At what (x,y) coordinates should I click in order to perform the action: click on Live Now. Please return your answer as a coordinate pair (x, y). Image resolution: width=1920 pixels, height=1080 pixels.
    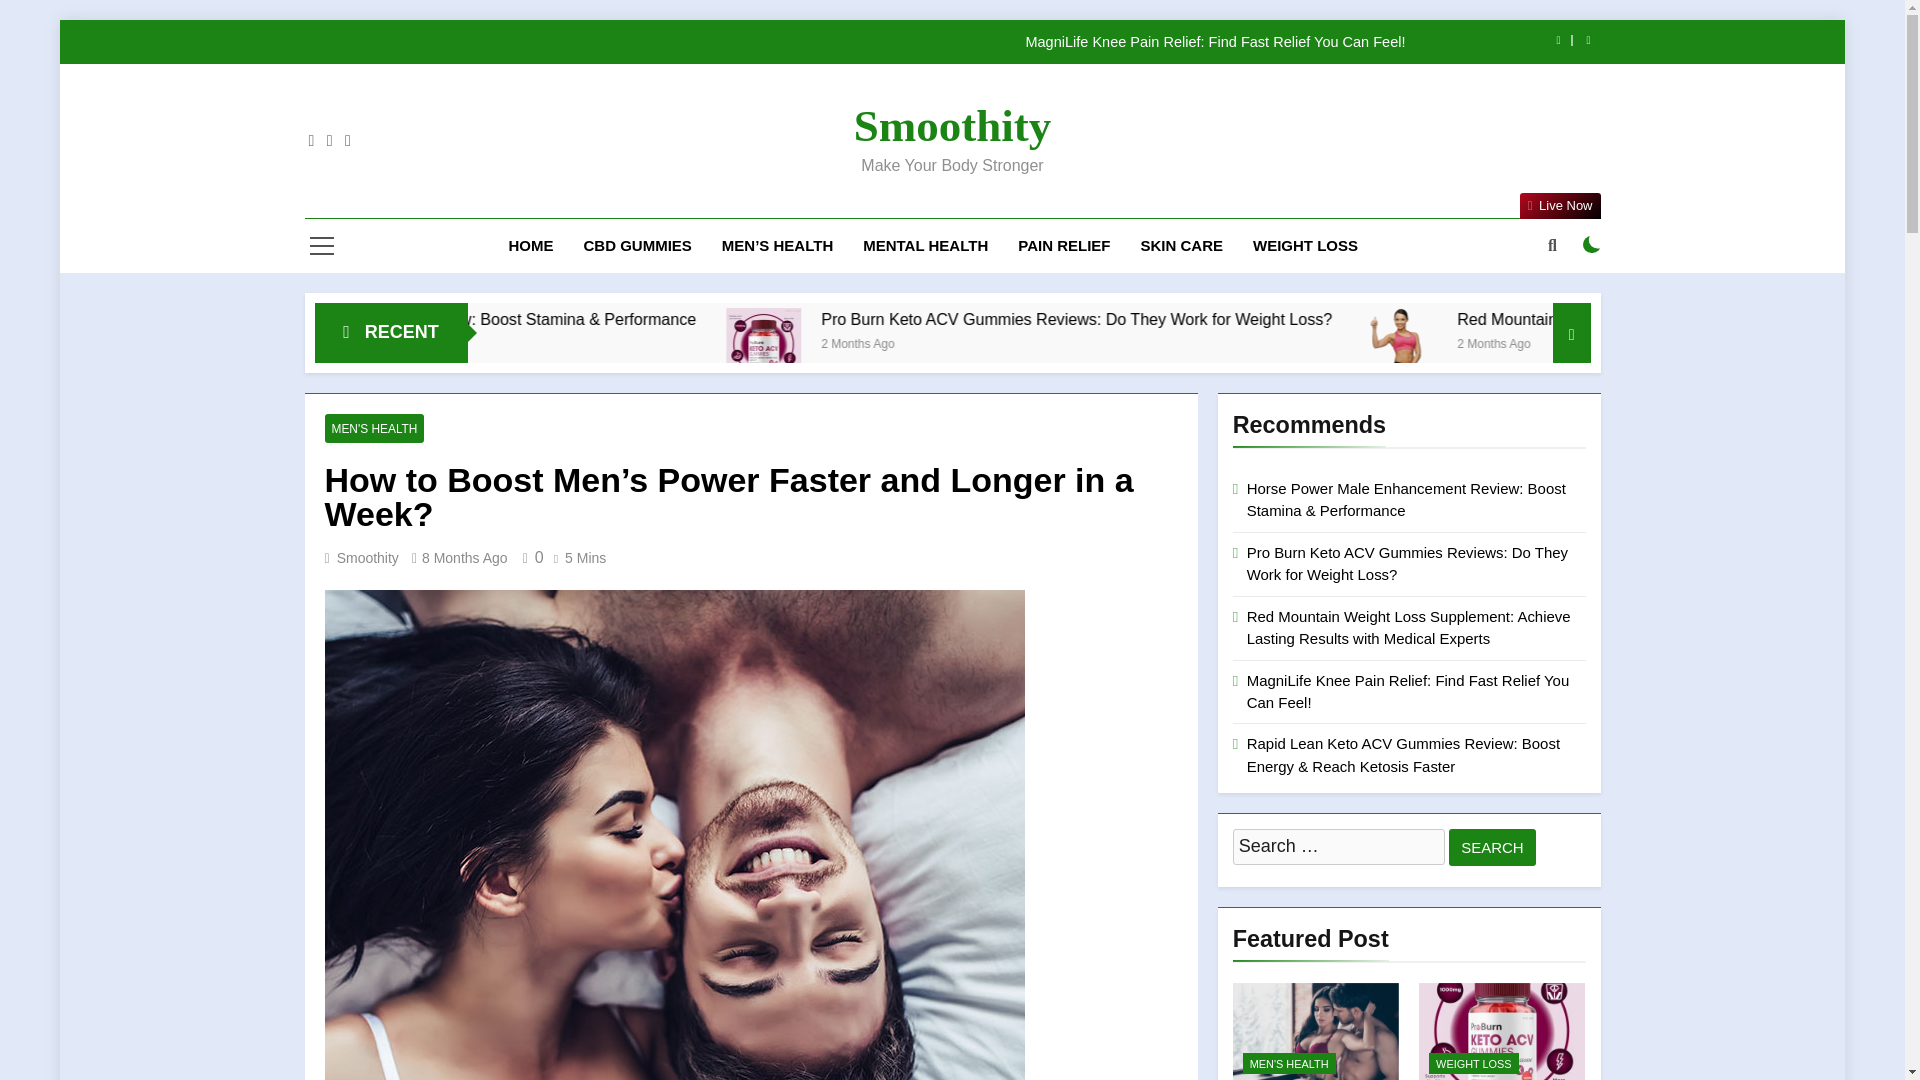
    Looking at the image, I should click on (1560, 206).